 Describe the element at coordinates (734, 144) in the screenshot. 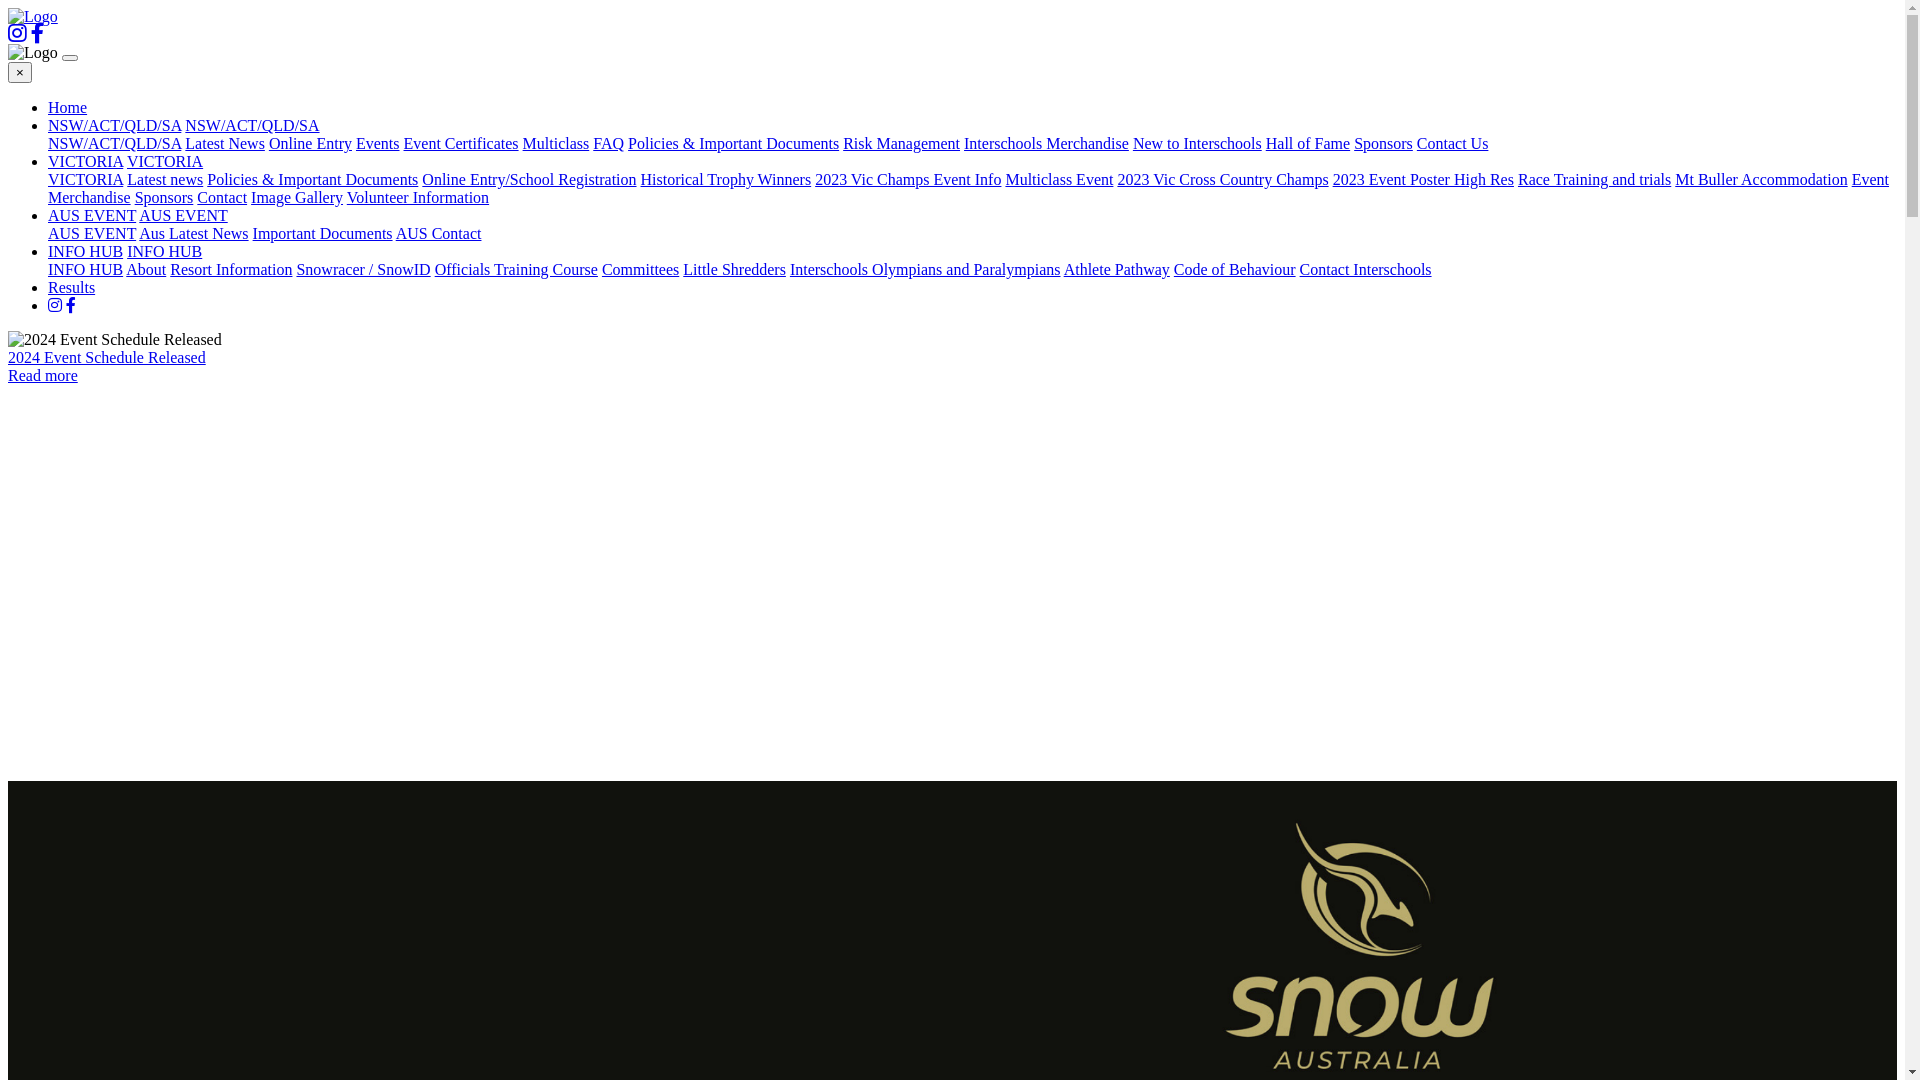

I see `Policies & Important Documents` at that location.